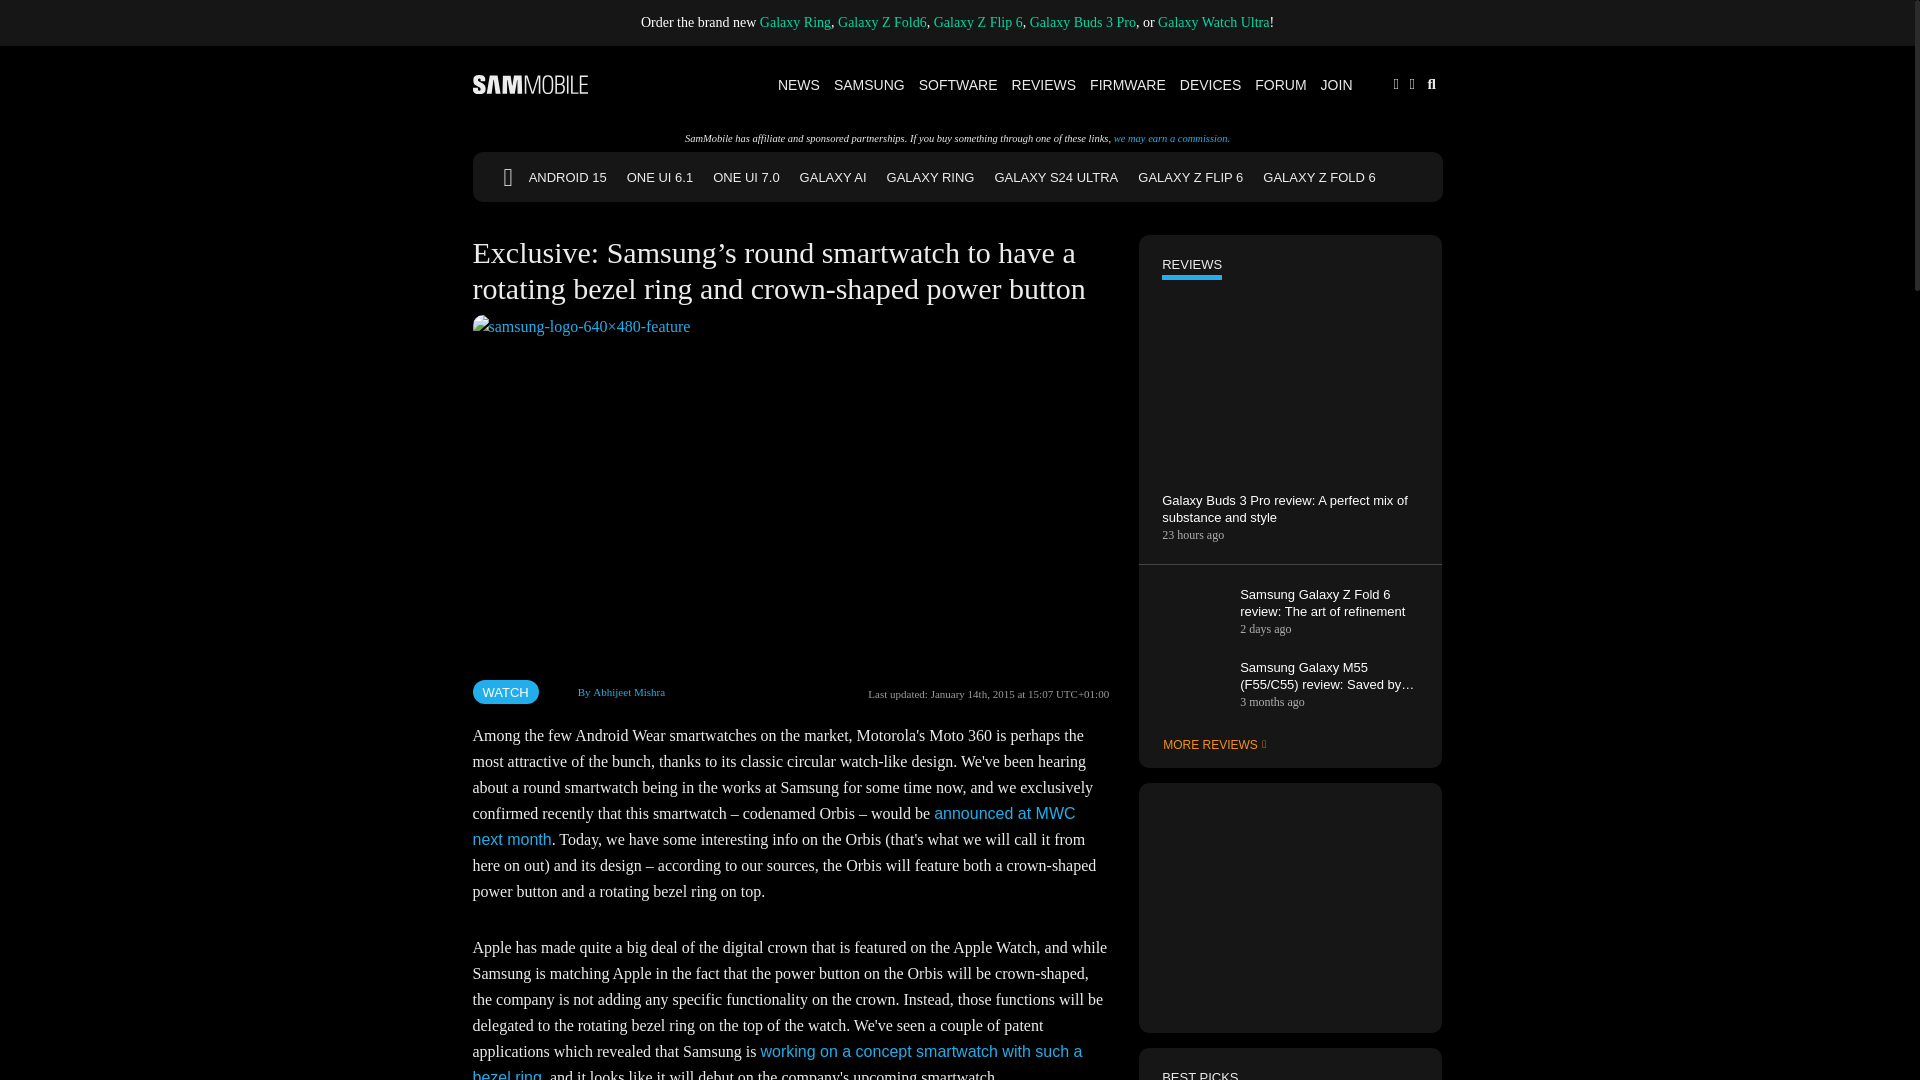 Image resolution: width=1920 pixels, height=1080 pixels. Describe the element at coordinates (1082, 22) in the screenshot. I see `Galaxy Buds 3 Pro` at that location.